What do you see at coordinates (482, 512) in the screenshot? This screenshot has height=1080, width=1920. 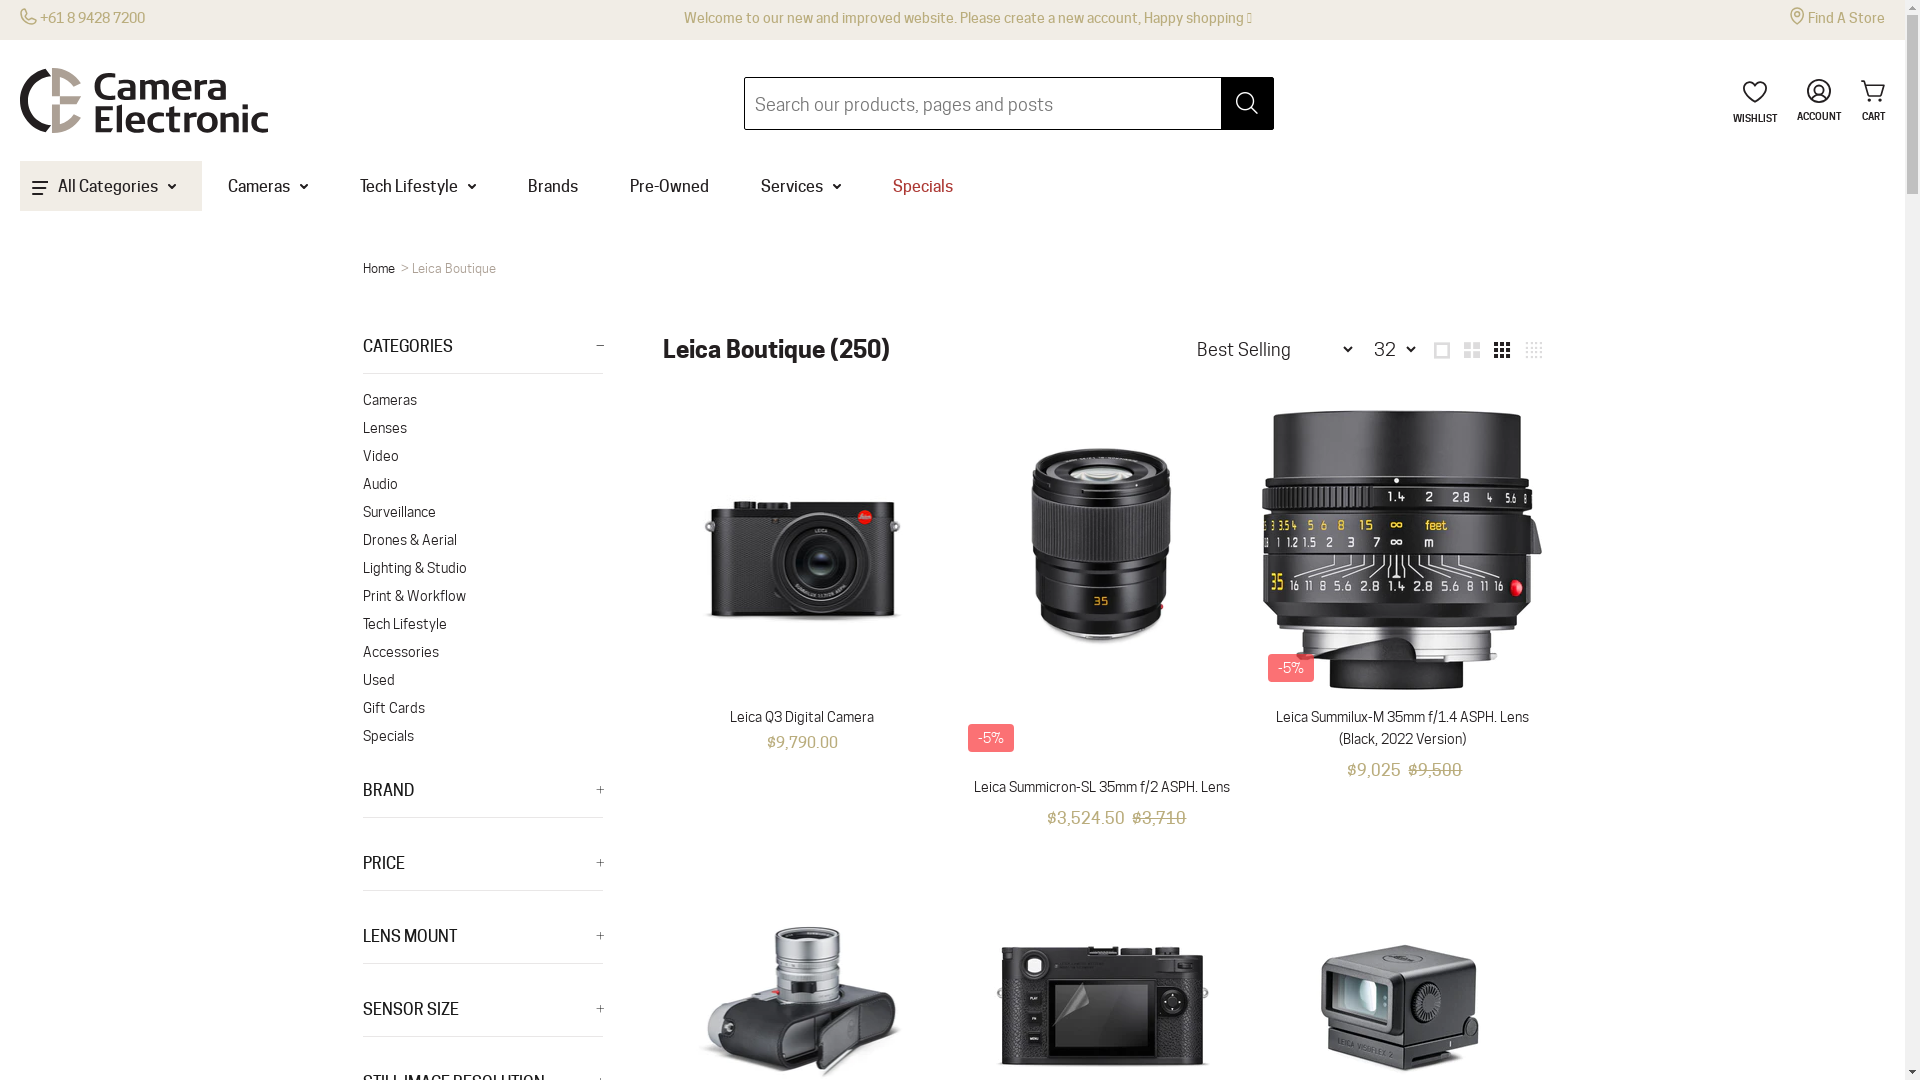 I see `Surveillance` at bounding box center [482, 512].